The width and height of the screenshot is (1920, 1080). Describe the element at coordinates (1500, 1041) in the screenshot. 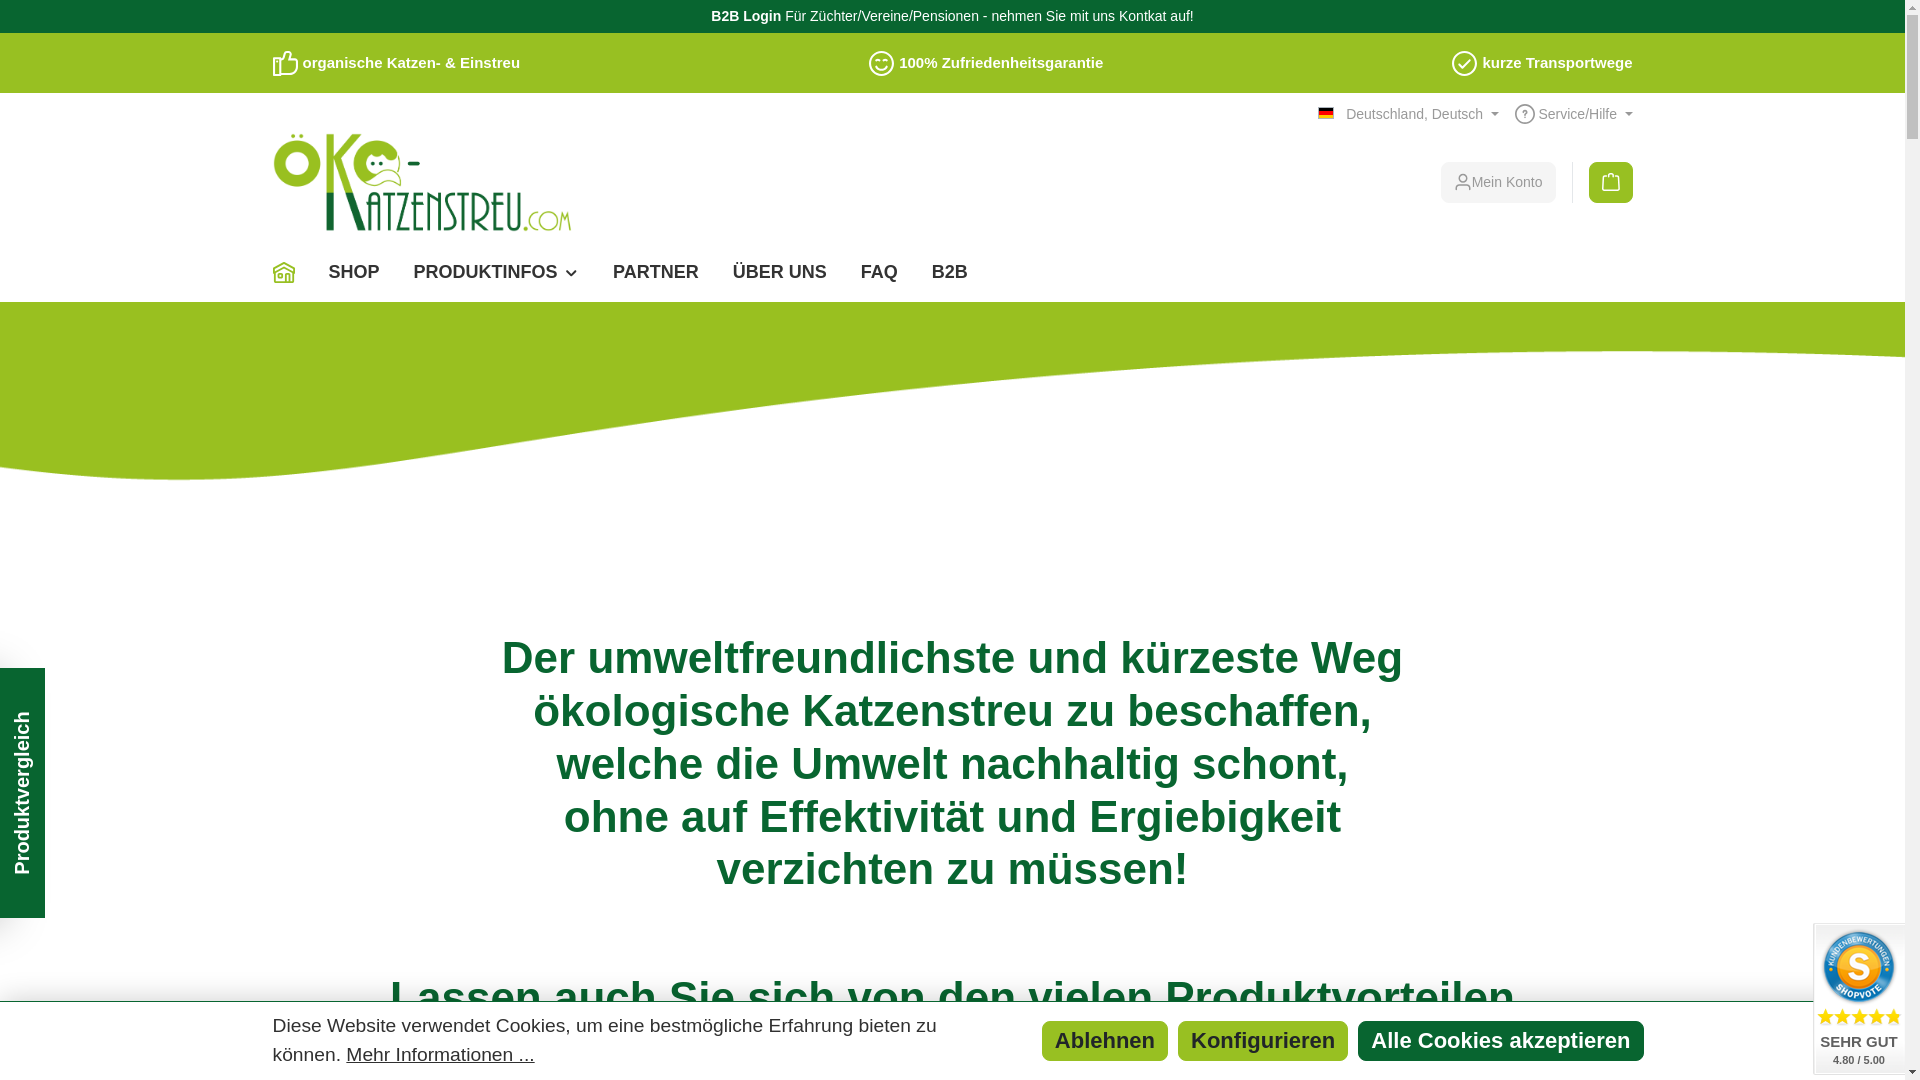

I see `Alle Cookies akzeptieren` at that location.